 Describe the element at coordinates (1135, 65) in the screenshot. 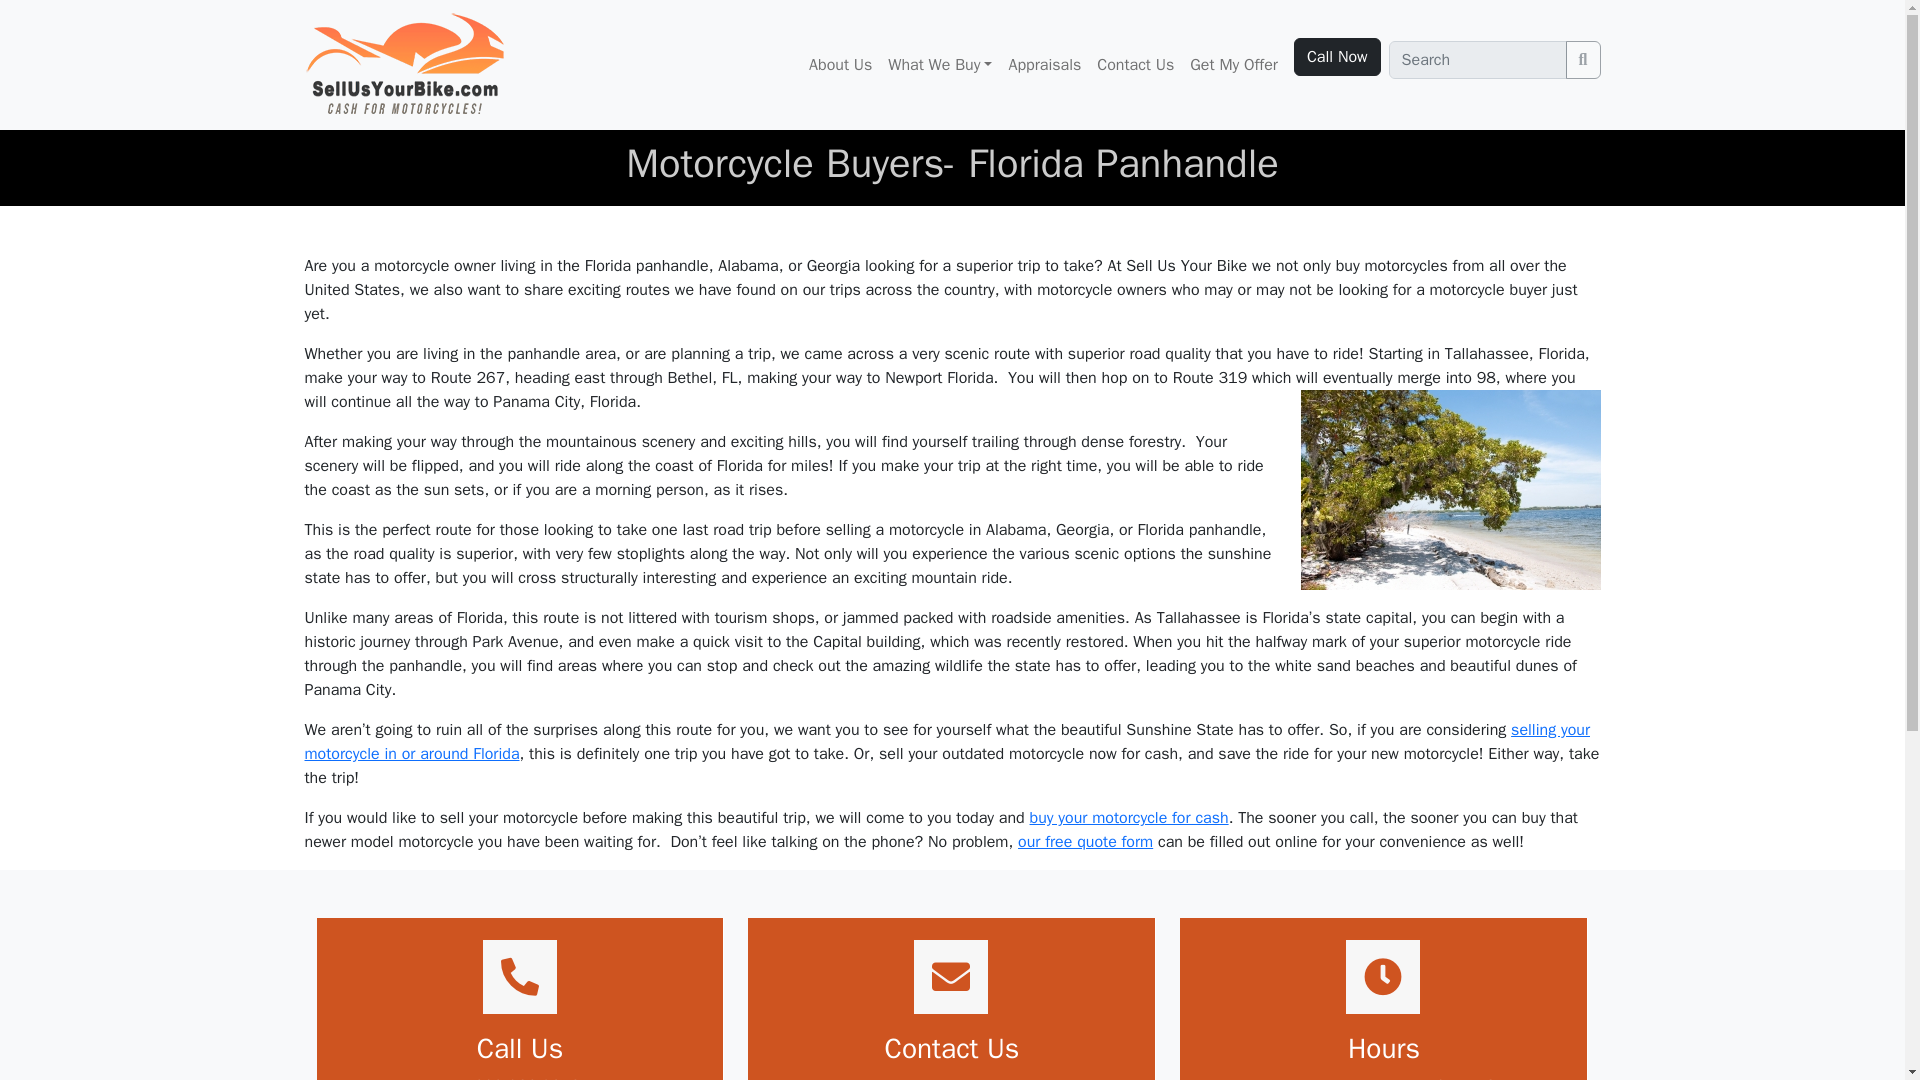

I see `Contact Us` at that location.